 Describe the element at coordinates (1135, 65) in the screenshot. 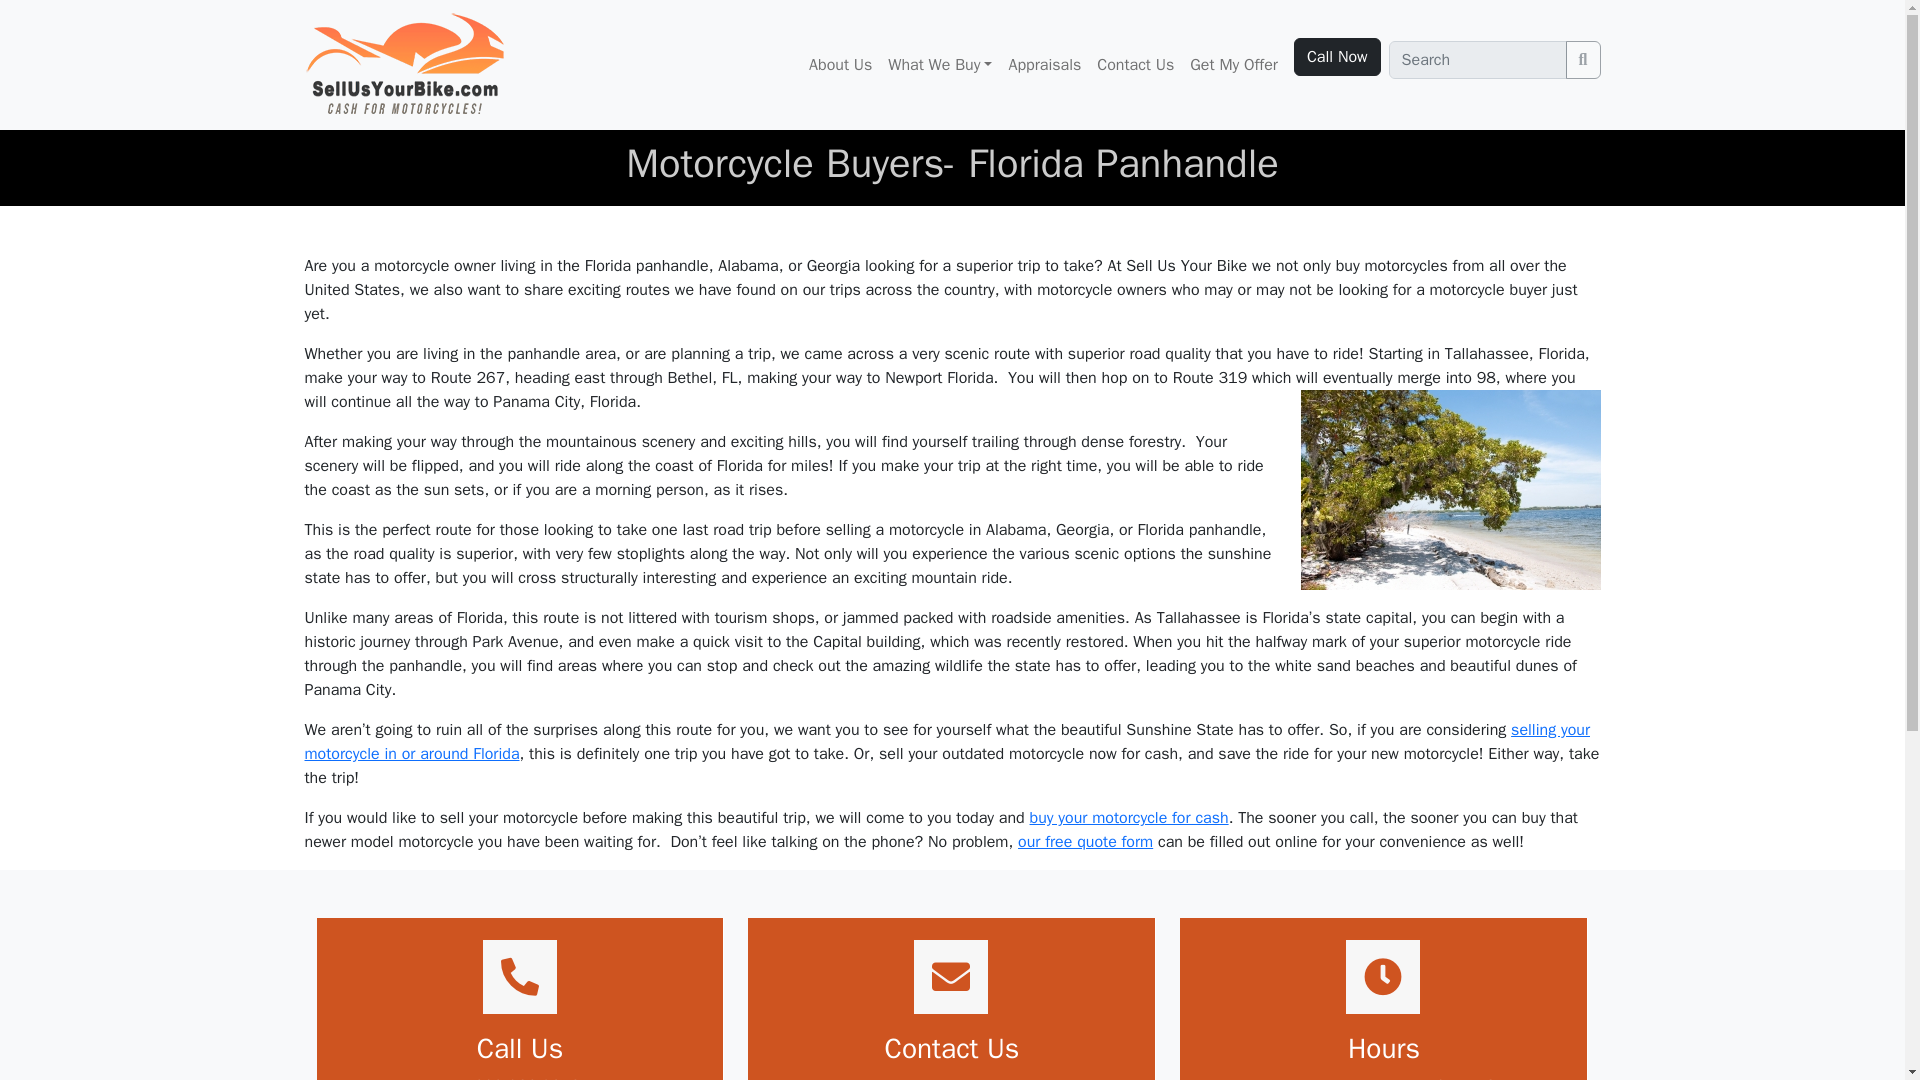

I see `Contact Us` at that location.